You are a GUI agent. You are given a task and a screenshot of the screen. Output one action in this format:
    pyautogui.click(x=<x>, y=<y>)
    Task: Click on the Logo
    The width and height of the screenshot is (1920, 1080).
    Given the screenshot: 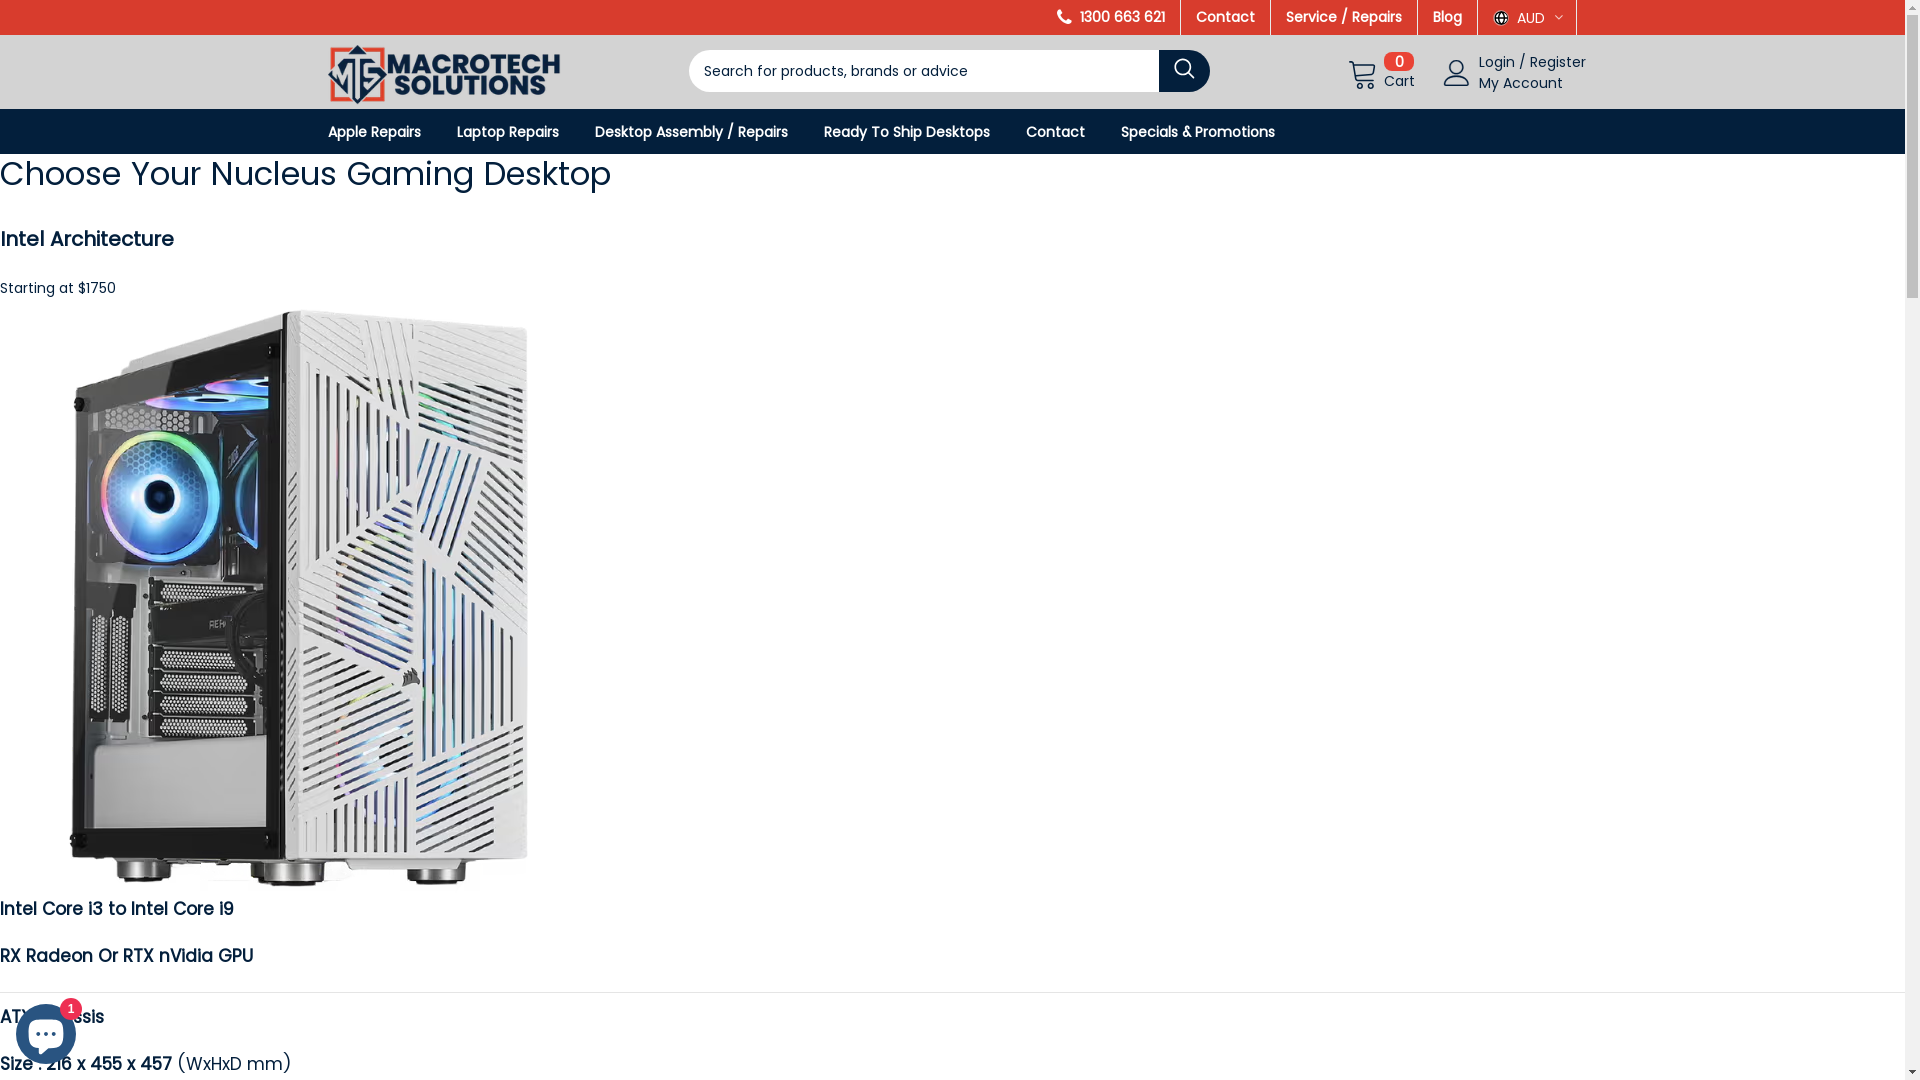 What is the action you would take?
    pyautogui.click(x=445, y=70)
    